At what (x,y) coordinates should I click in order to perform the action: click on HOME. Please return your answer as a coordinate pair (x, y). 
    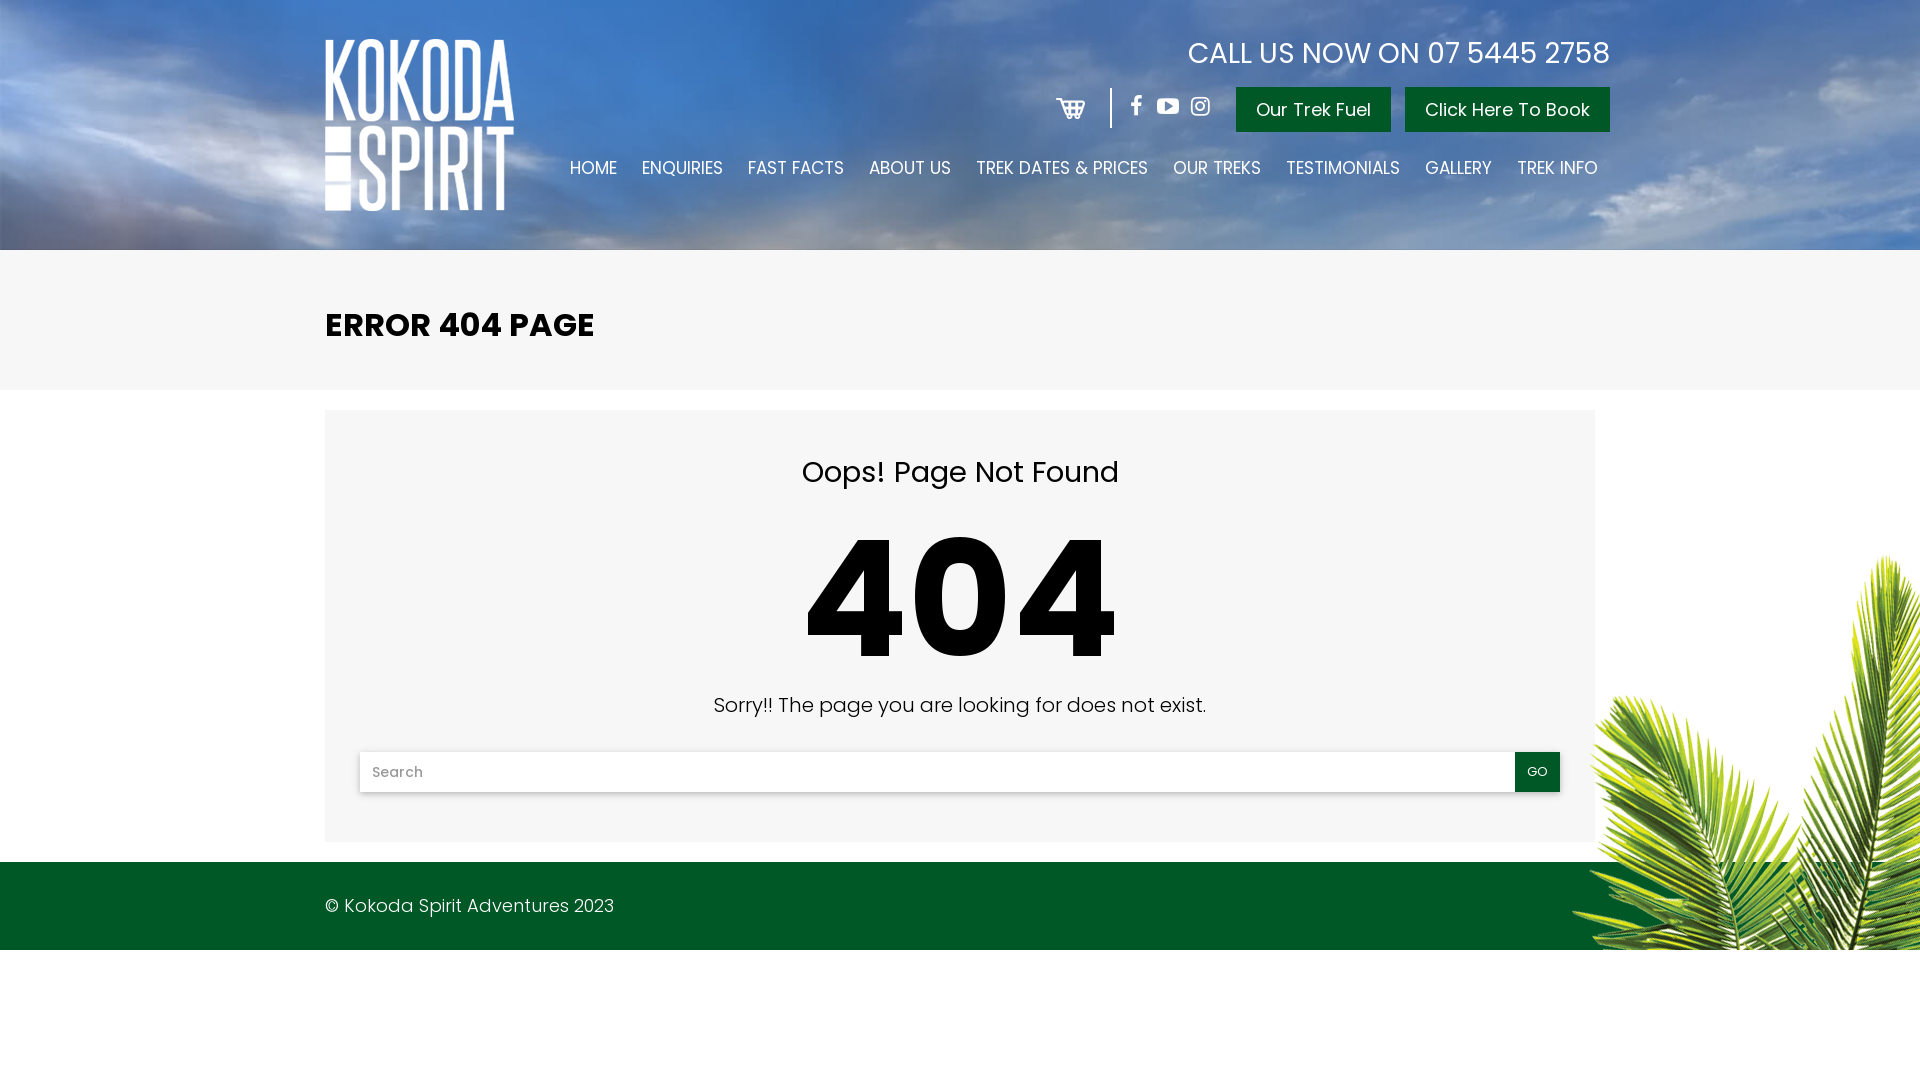
    Looking at the image, I should click on (593, 168).